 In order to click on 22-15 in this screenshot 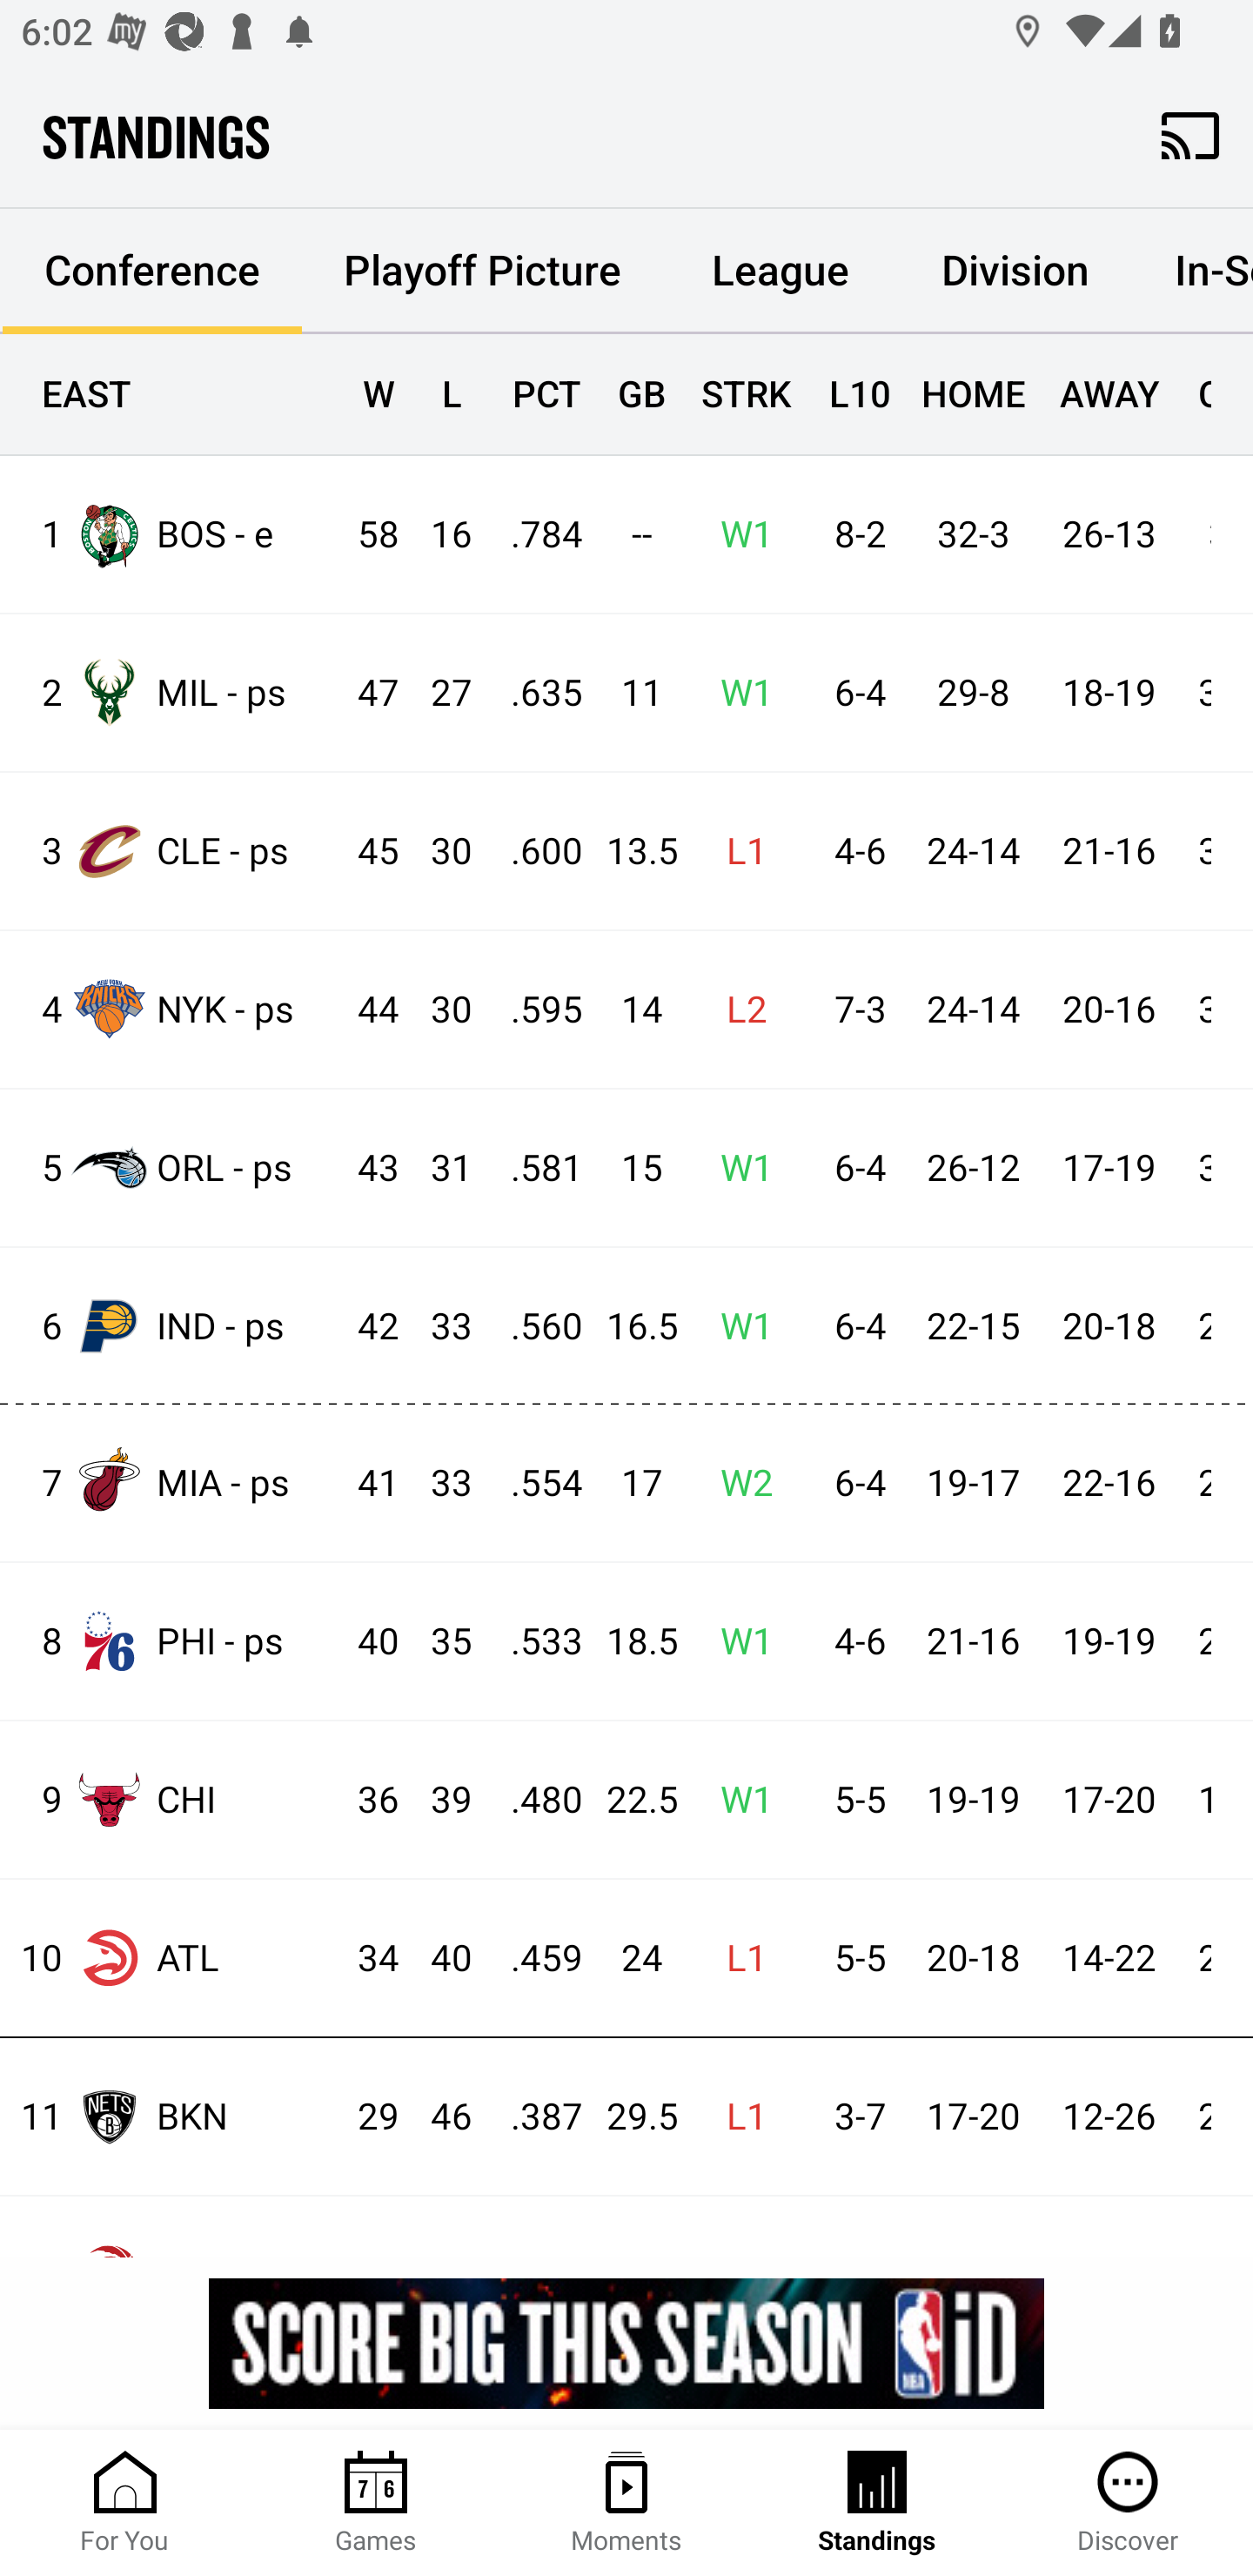, I will do `click(973, 1328)`.